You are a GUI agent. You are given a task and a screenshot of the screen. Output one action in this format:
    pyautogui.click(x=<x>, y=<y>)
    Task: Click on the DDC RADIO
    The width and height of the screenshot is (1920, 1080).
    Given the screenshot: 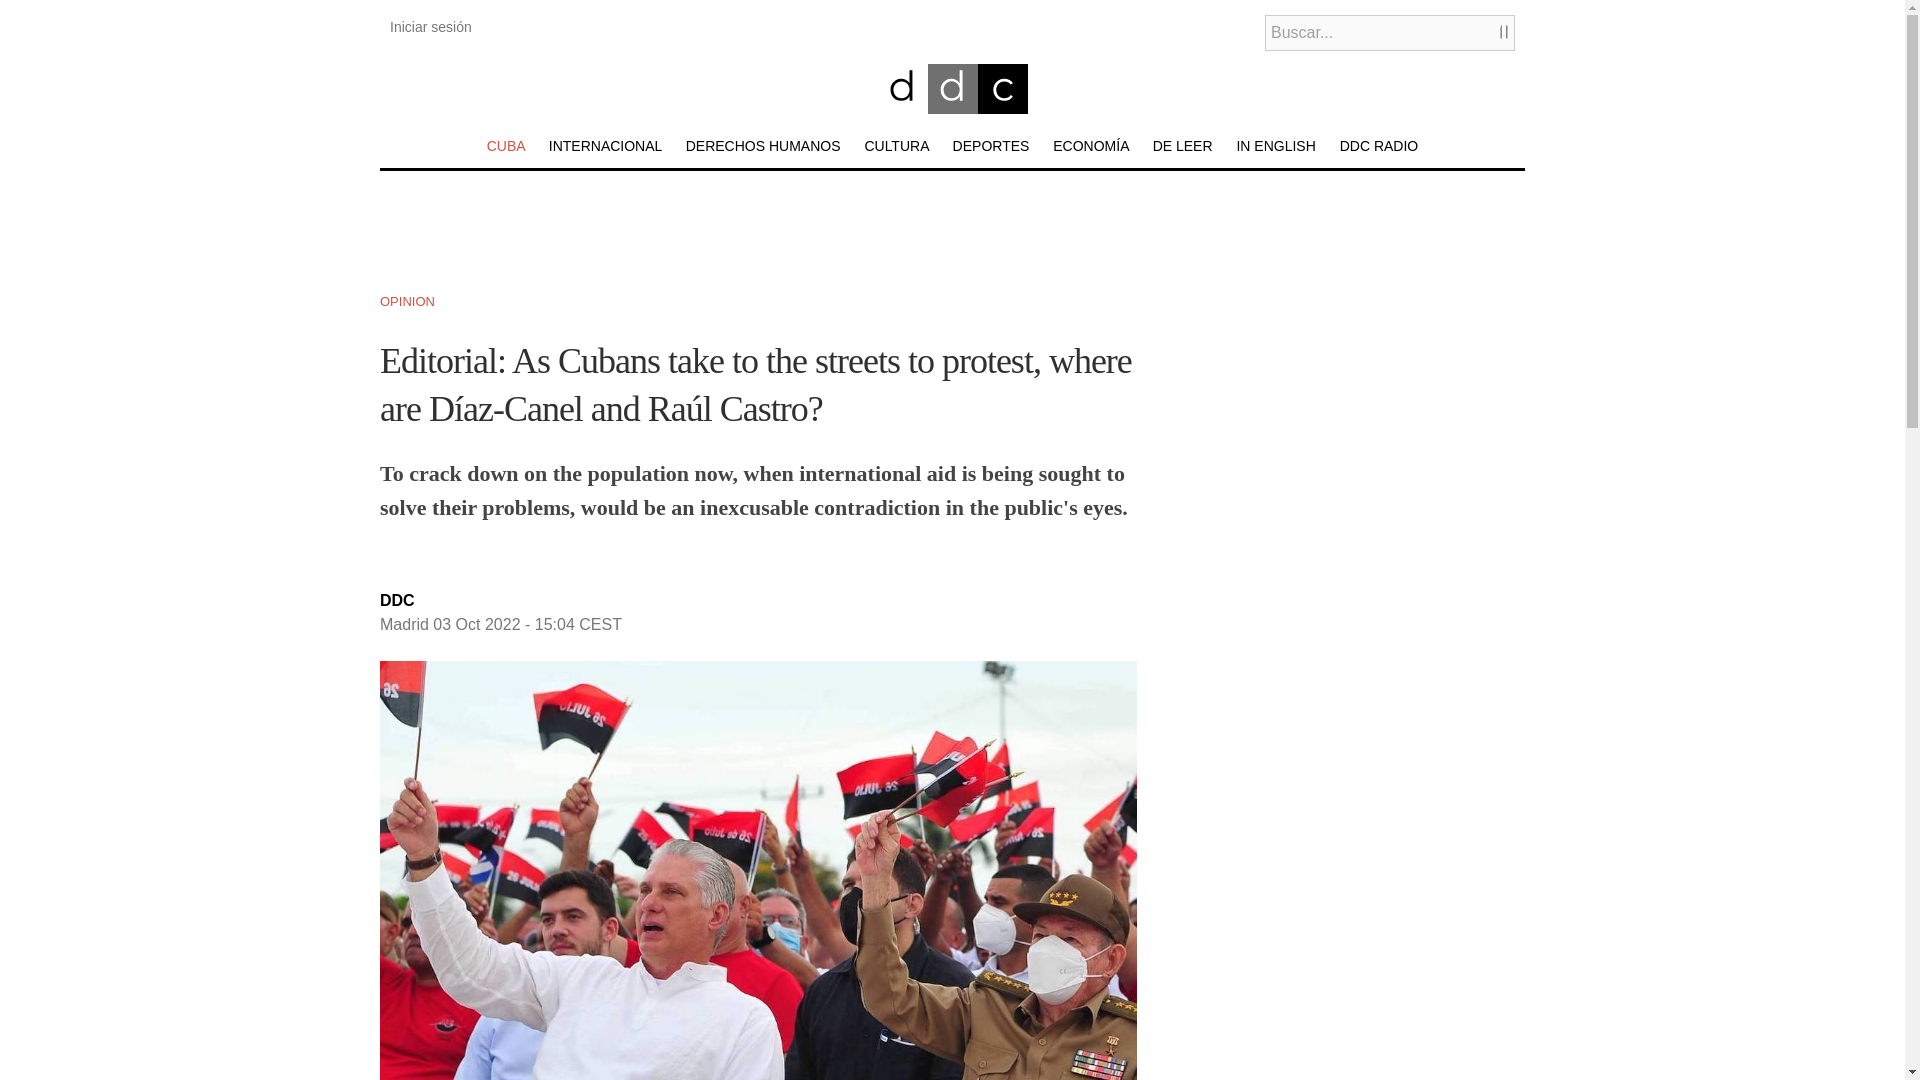 What is the action you would take?
    pyautogui.click(x=1379, y=146)
    